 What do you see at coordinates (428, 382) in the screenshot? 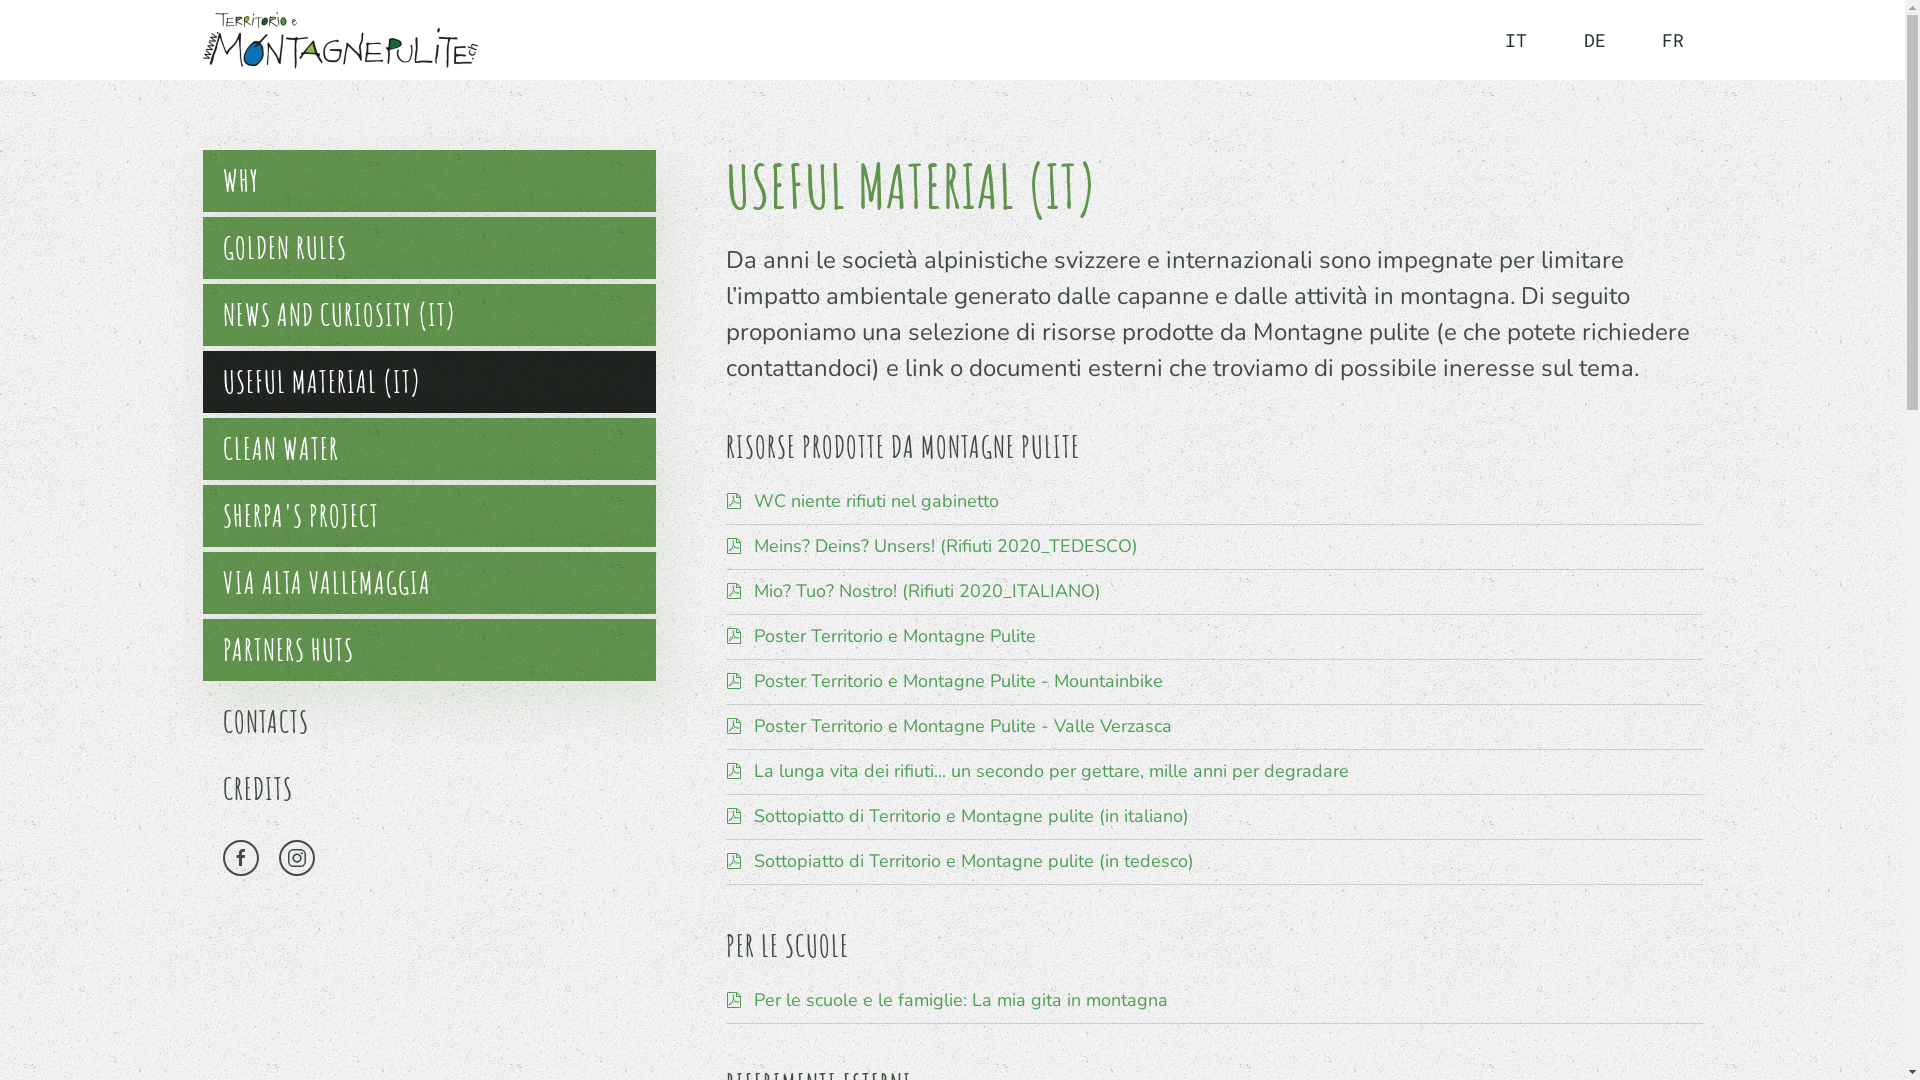
I see `USEFUL MATERIAL (IT)` at bounding box center [428, 382].